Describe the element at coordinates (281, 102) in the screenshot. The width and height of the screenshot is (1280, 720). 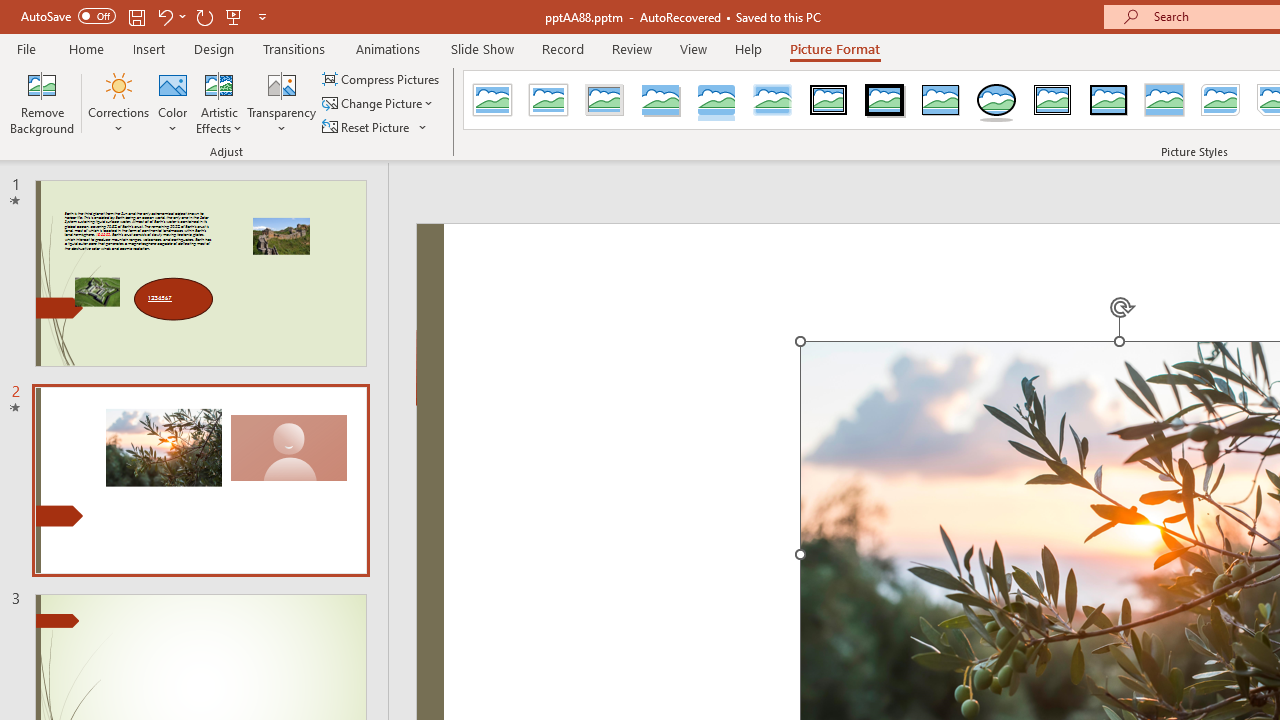
I see `Transparency` at that location.